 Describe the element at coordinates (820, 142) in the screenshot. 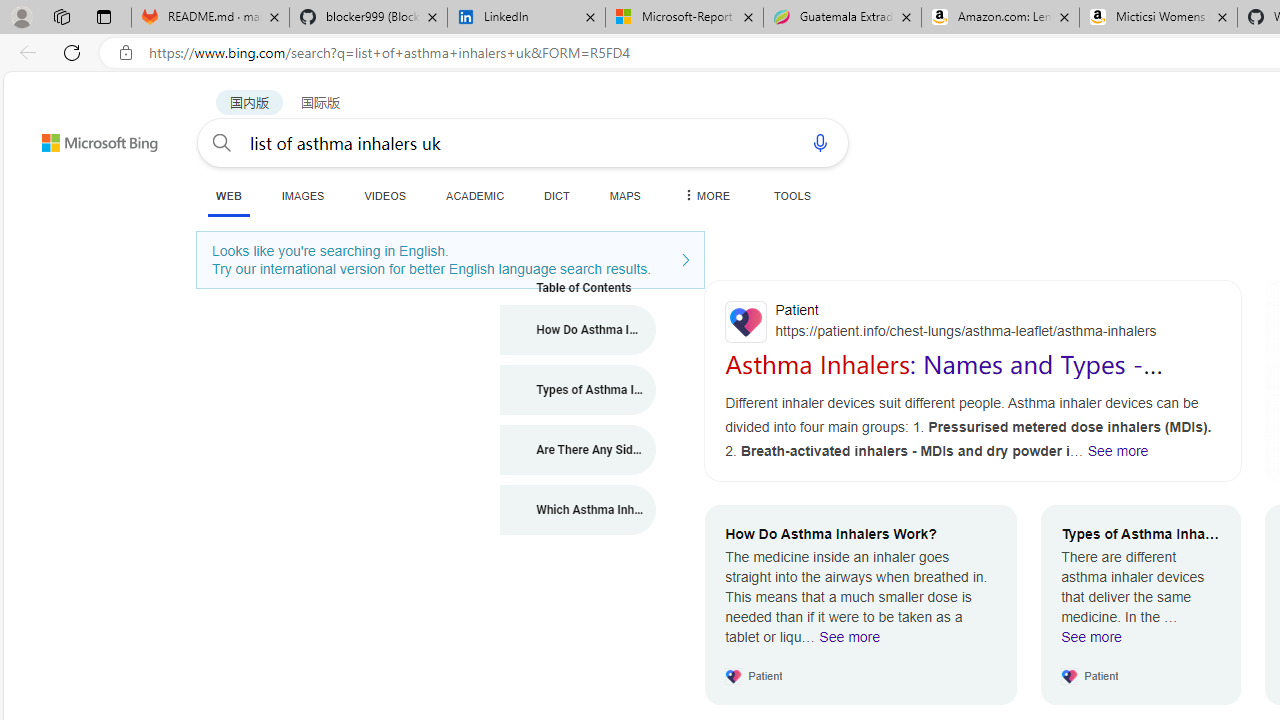

I see `Search using voice` at that location.